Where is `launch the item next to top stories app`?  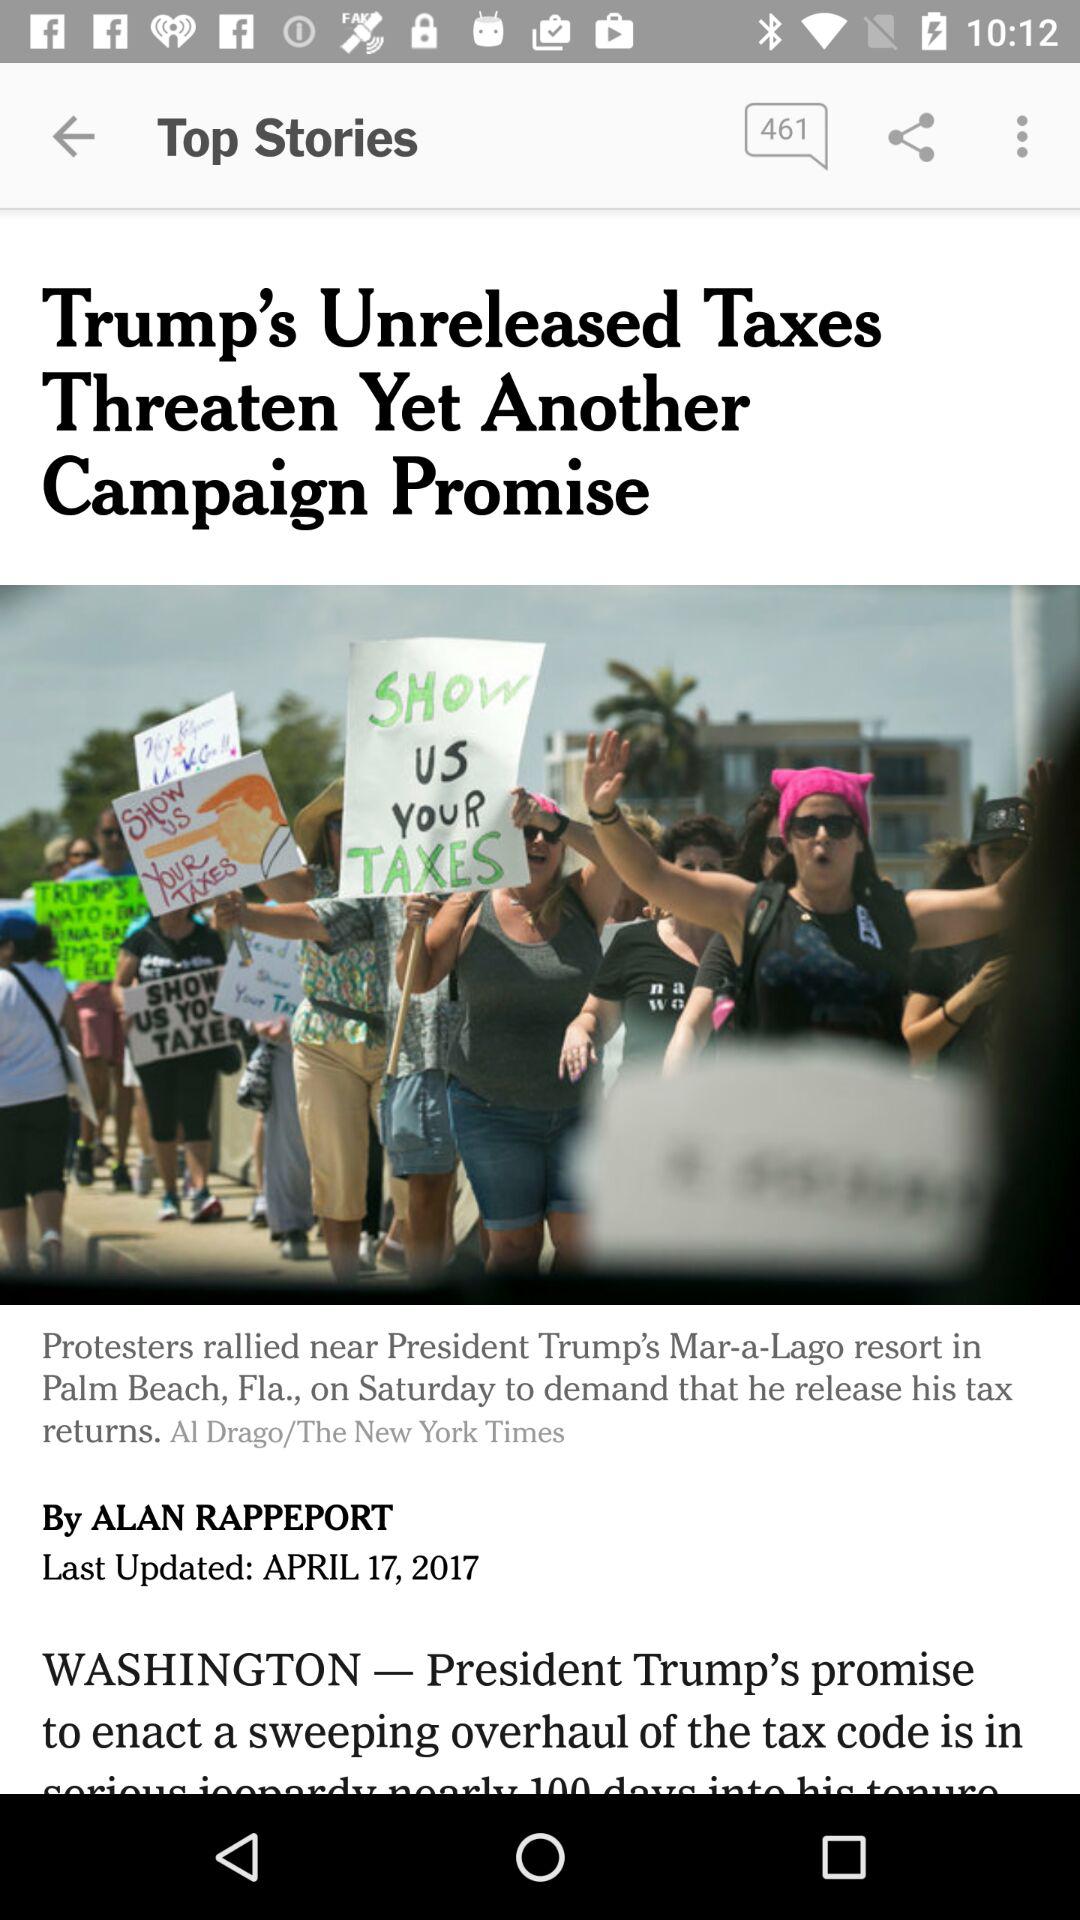
launch the item next to top stories app is located at coordinates (786, 136).